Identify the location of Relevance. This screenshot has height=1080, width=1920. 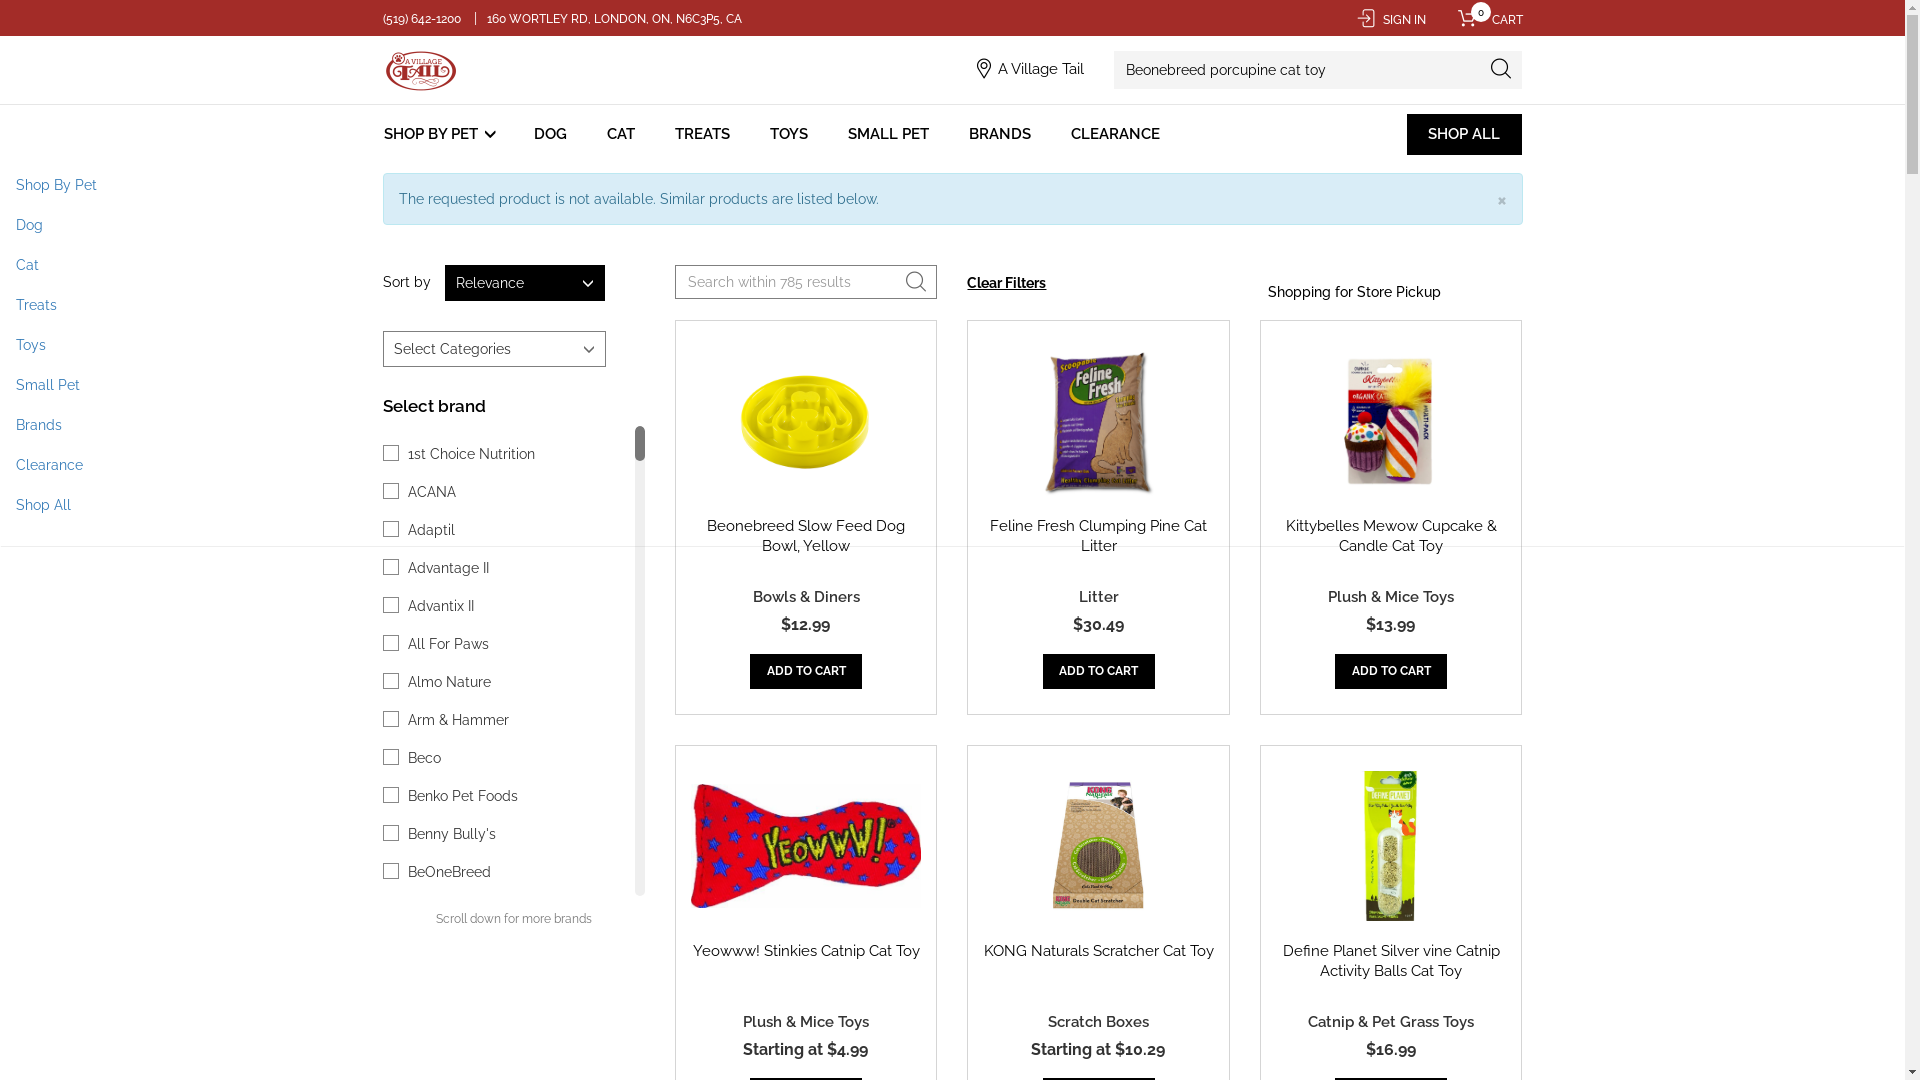
(524, 283).